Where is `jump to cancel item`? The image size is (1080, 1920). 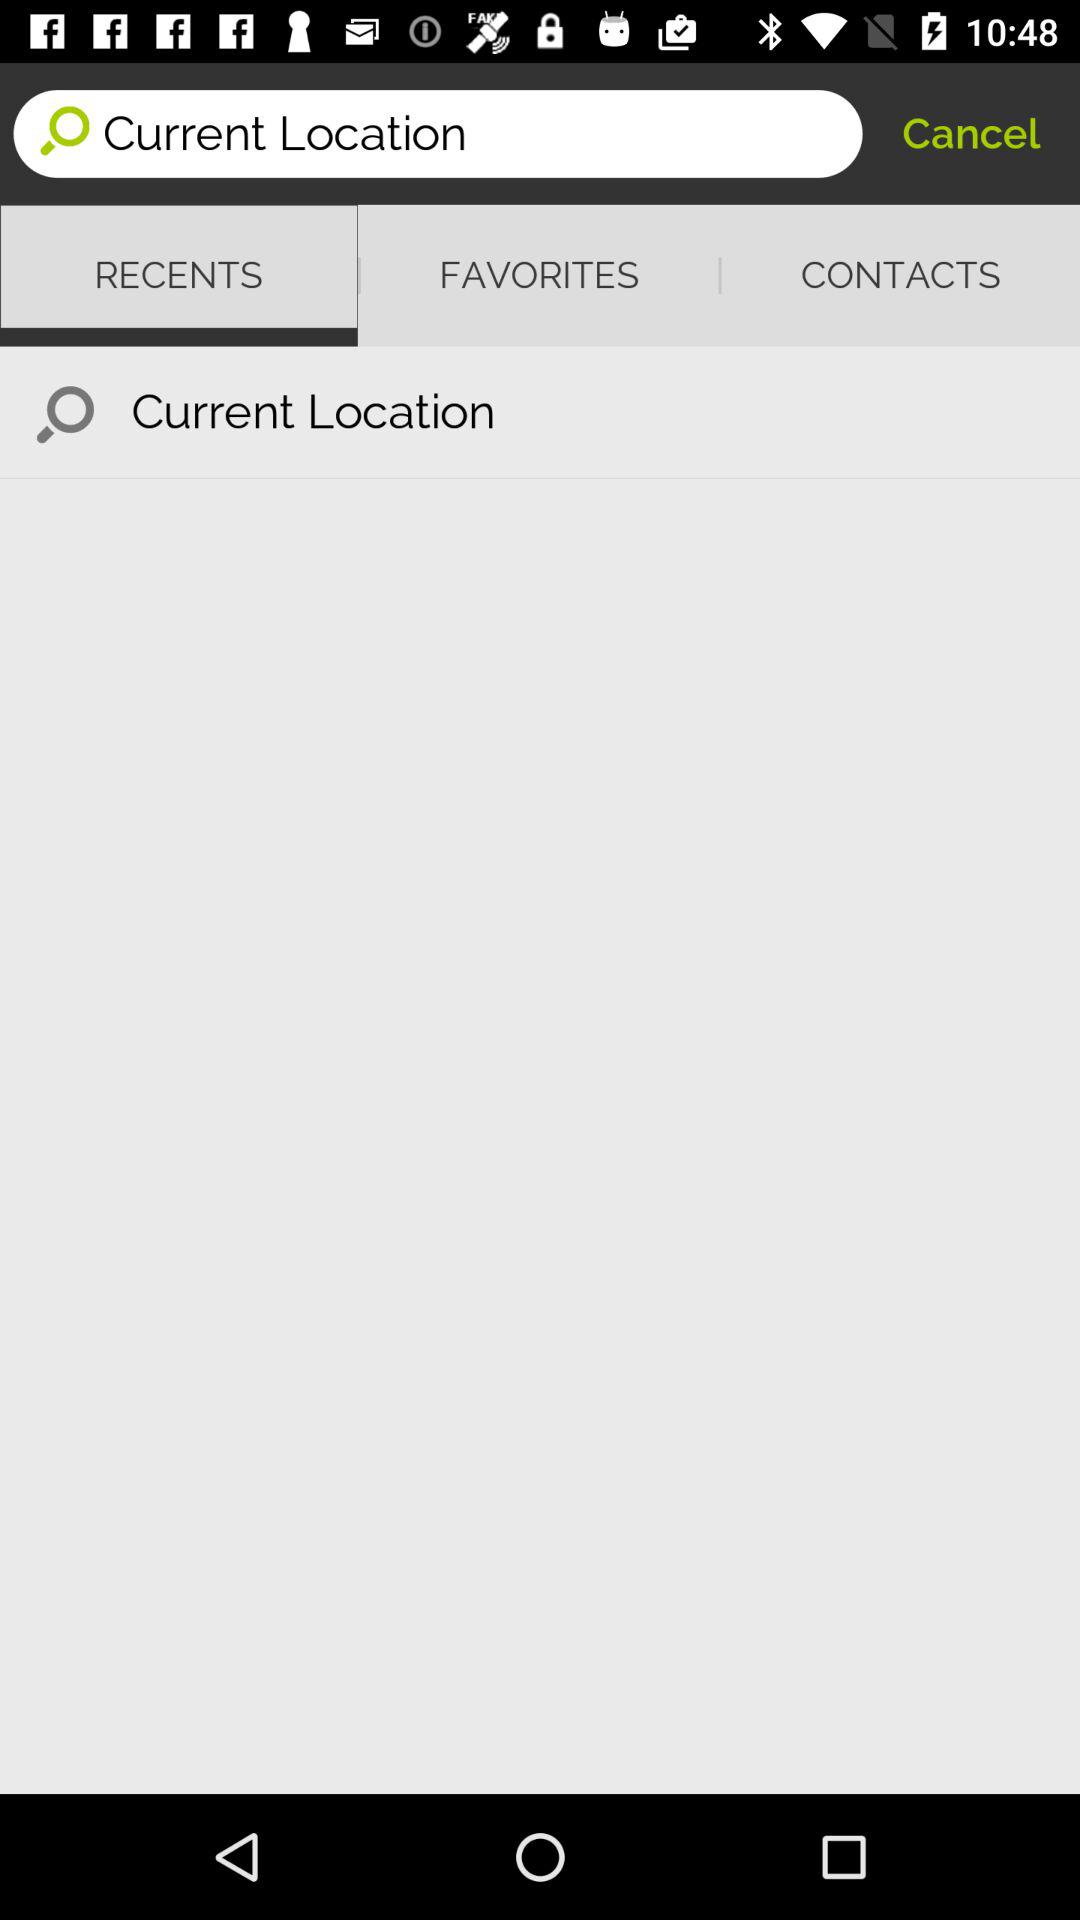 jump to cancel item is located at coordinates (970, 134).